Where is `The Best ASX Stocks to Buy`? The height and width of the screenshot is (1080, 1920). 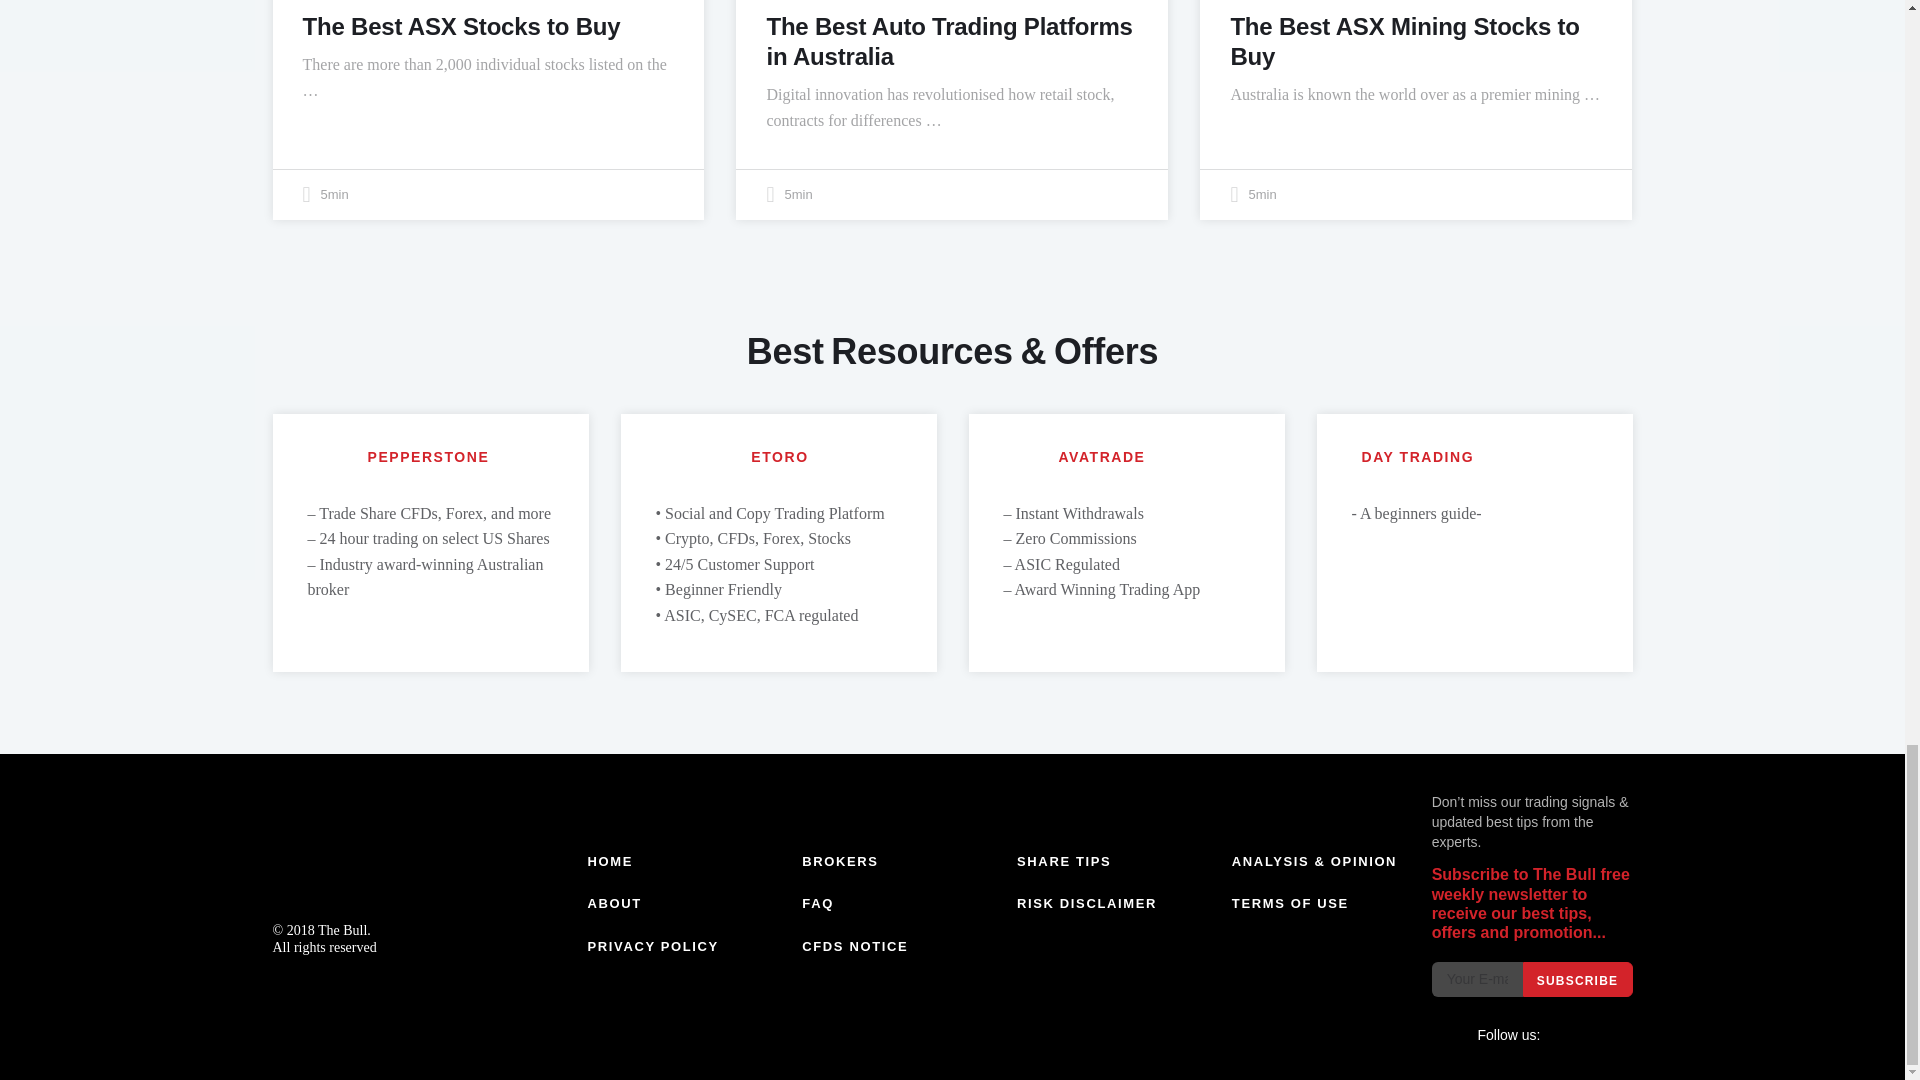
The Best ASX Stocks to Buy is located at coordinates (460, 26).